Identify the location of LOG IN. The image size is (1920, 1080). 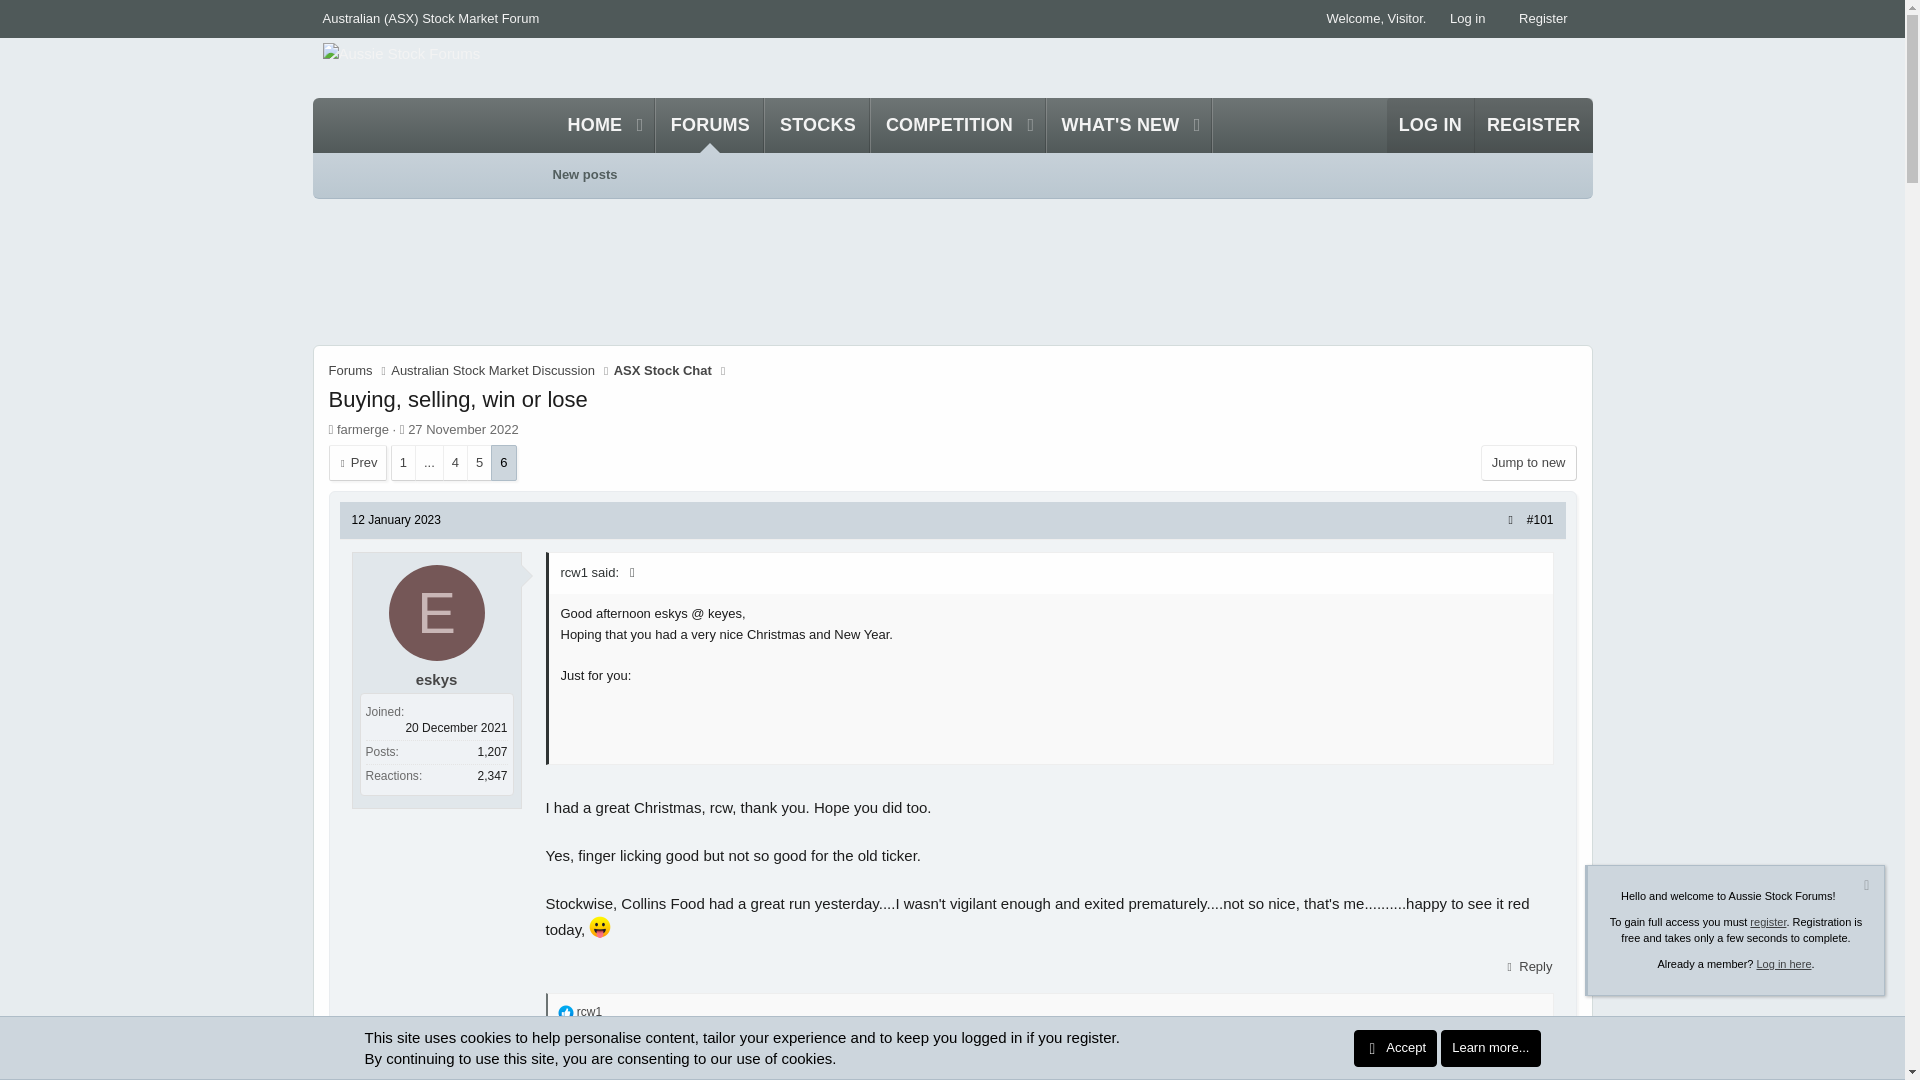
(663, 370).